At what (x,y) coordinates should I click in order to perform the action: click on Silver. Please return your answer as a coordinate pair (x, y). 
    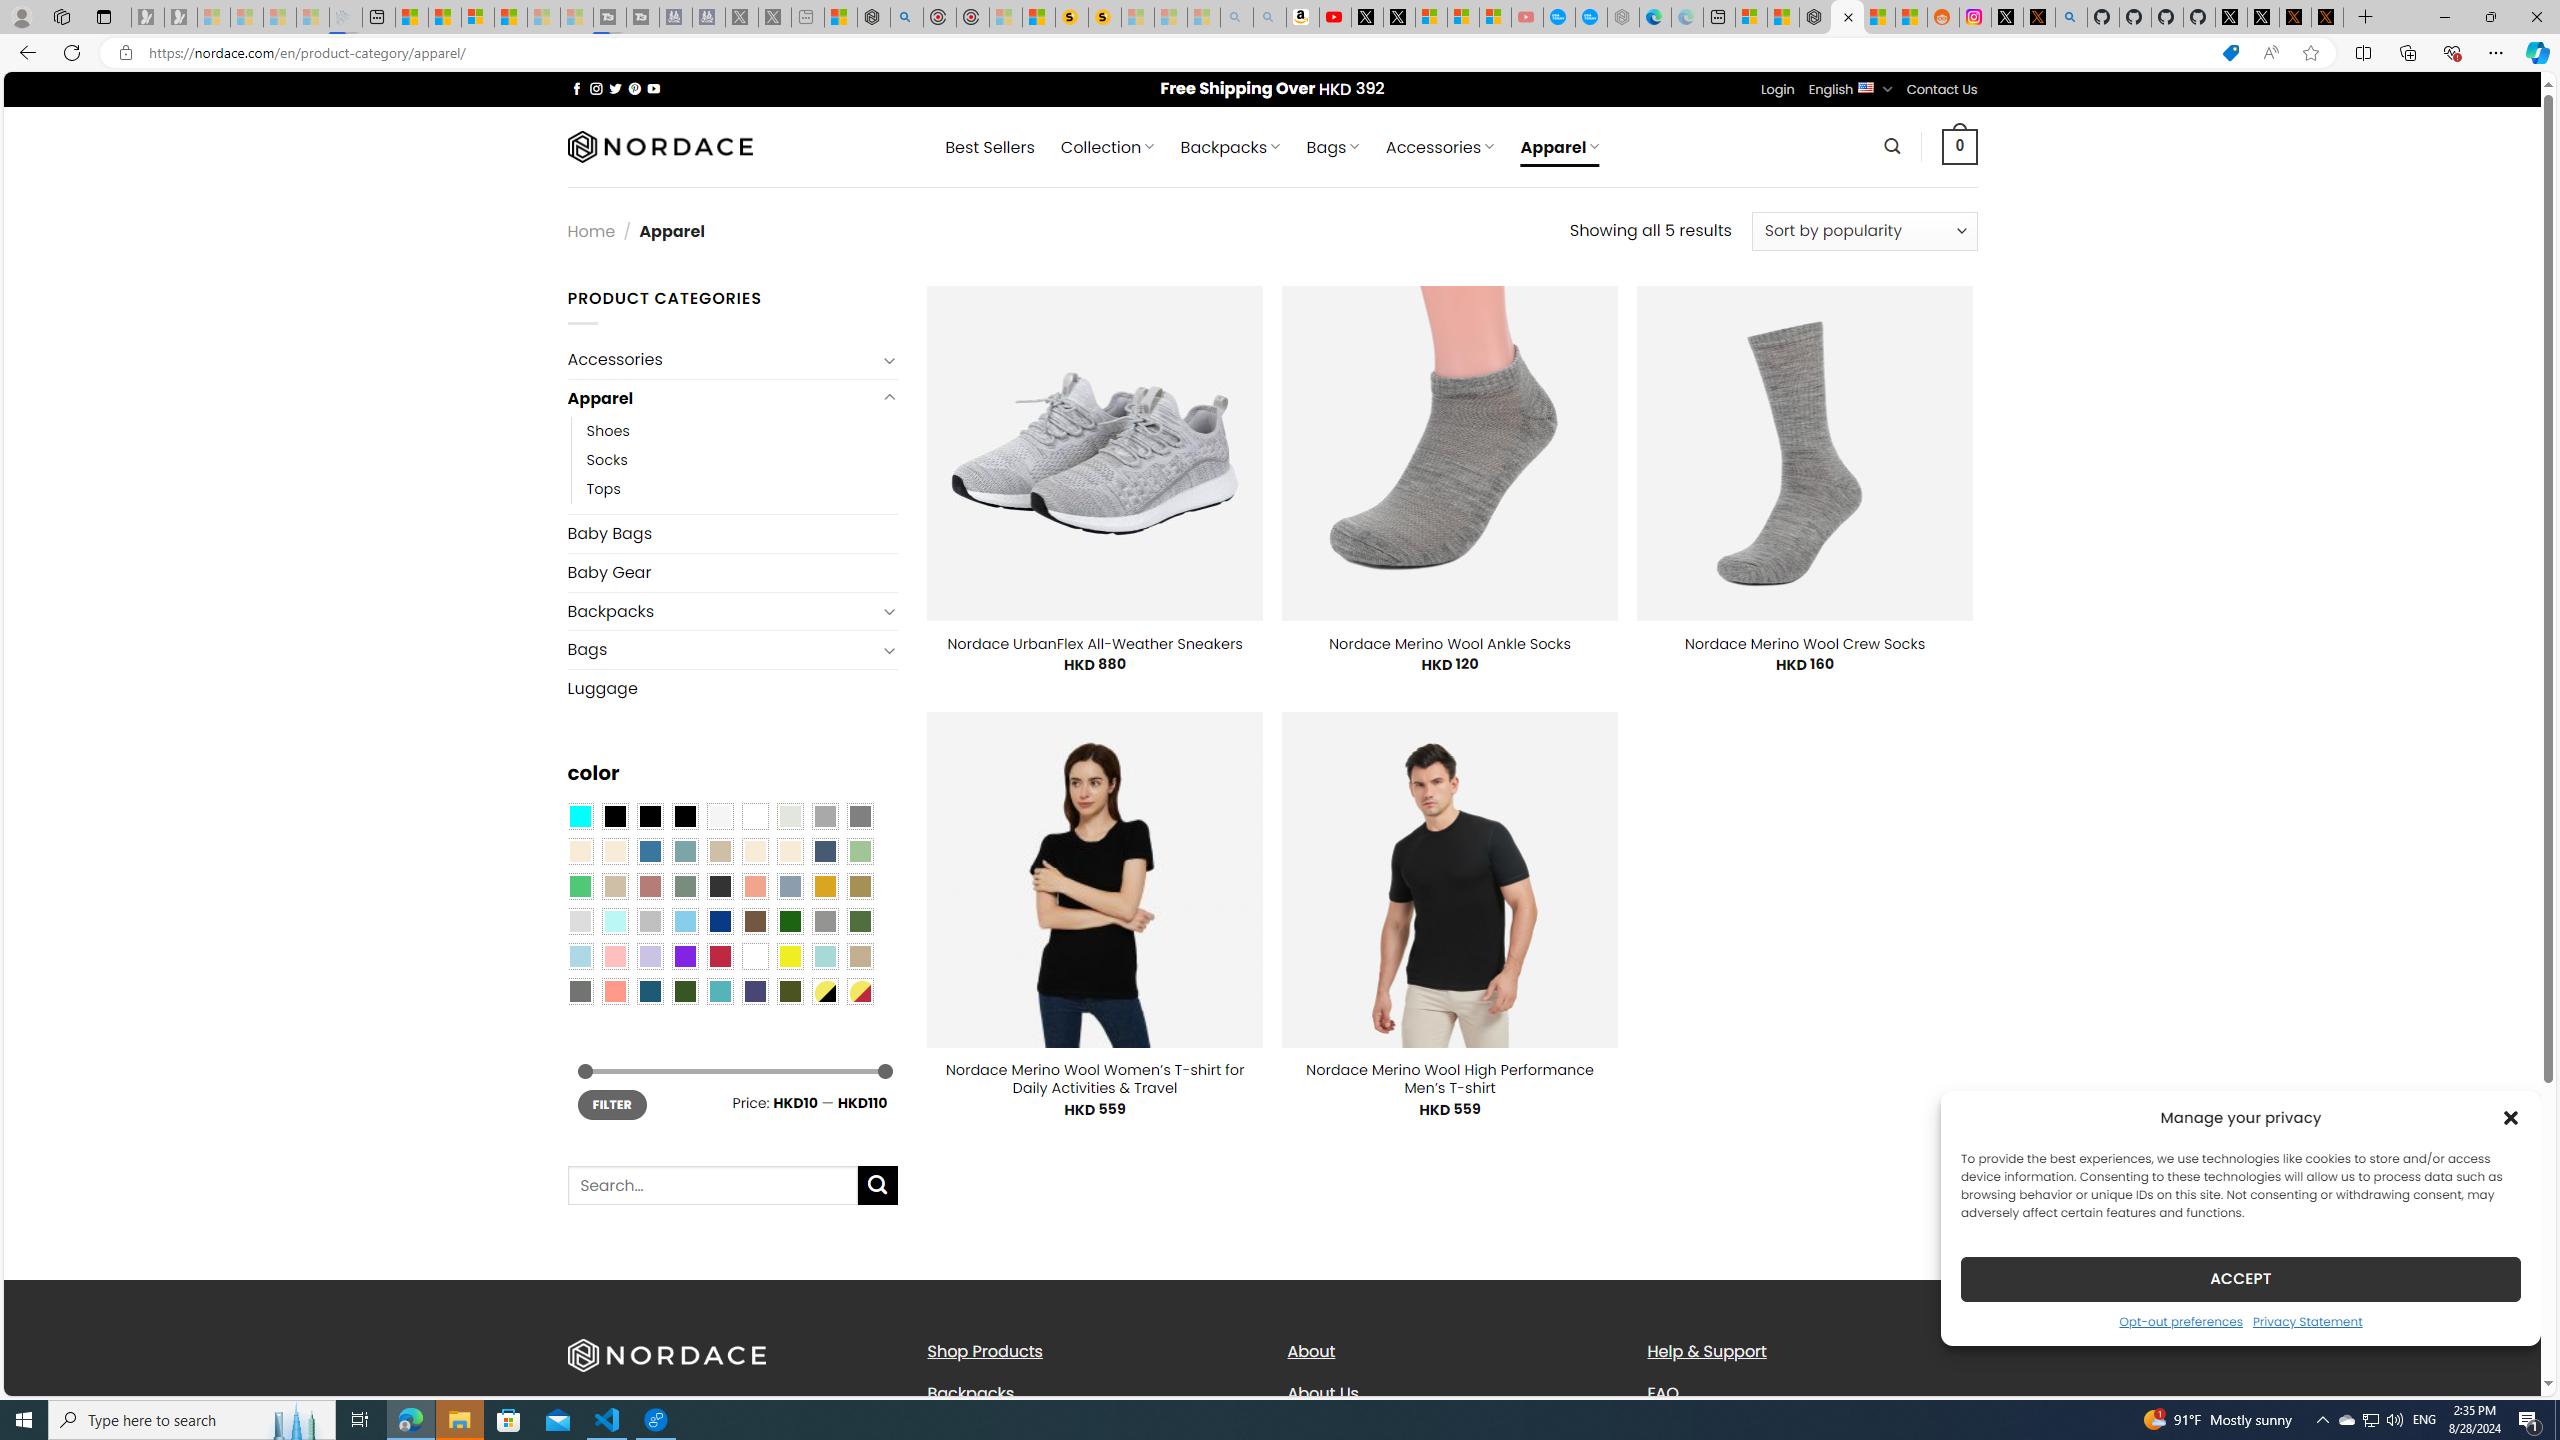
    Looking at the image, I should click on (650, 921).